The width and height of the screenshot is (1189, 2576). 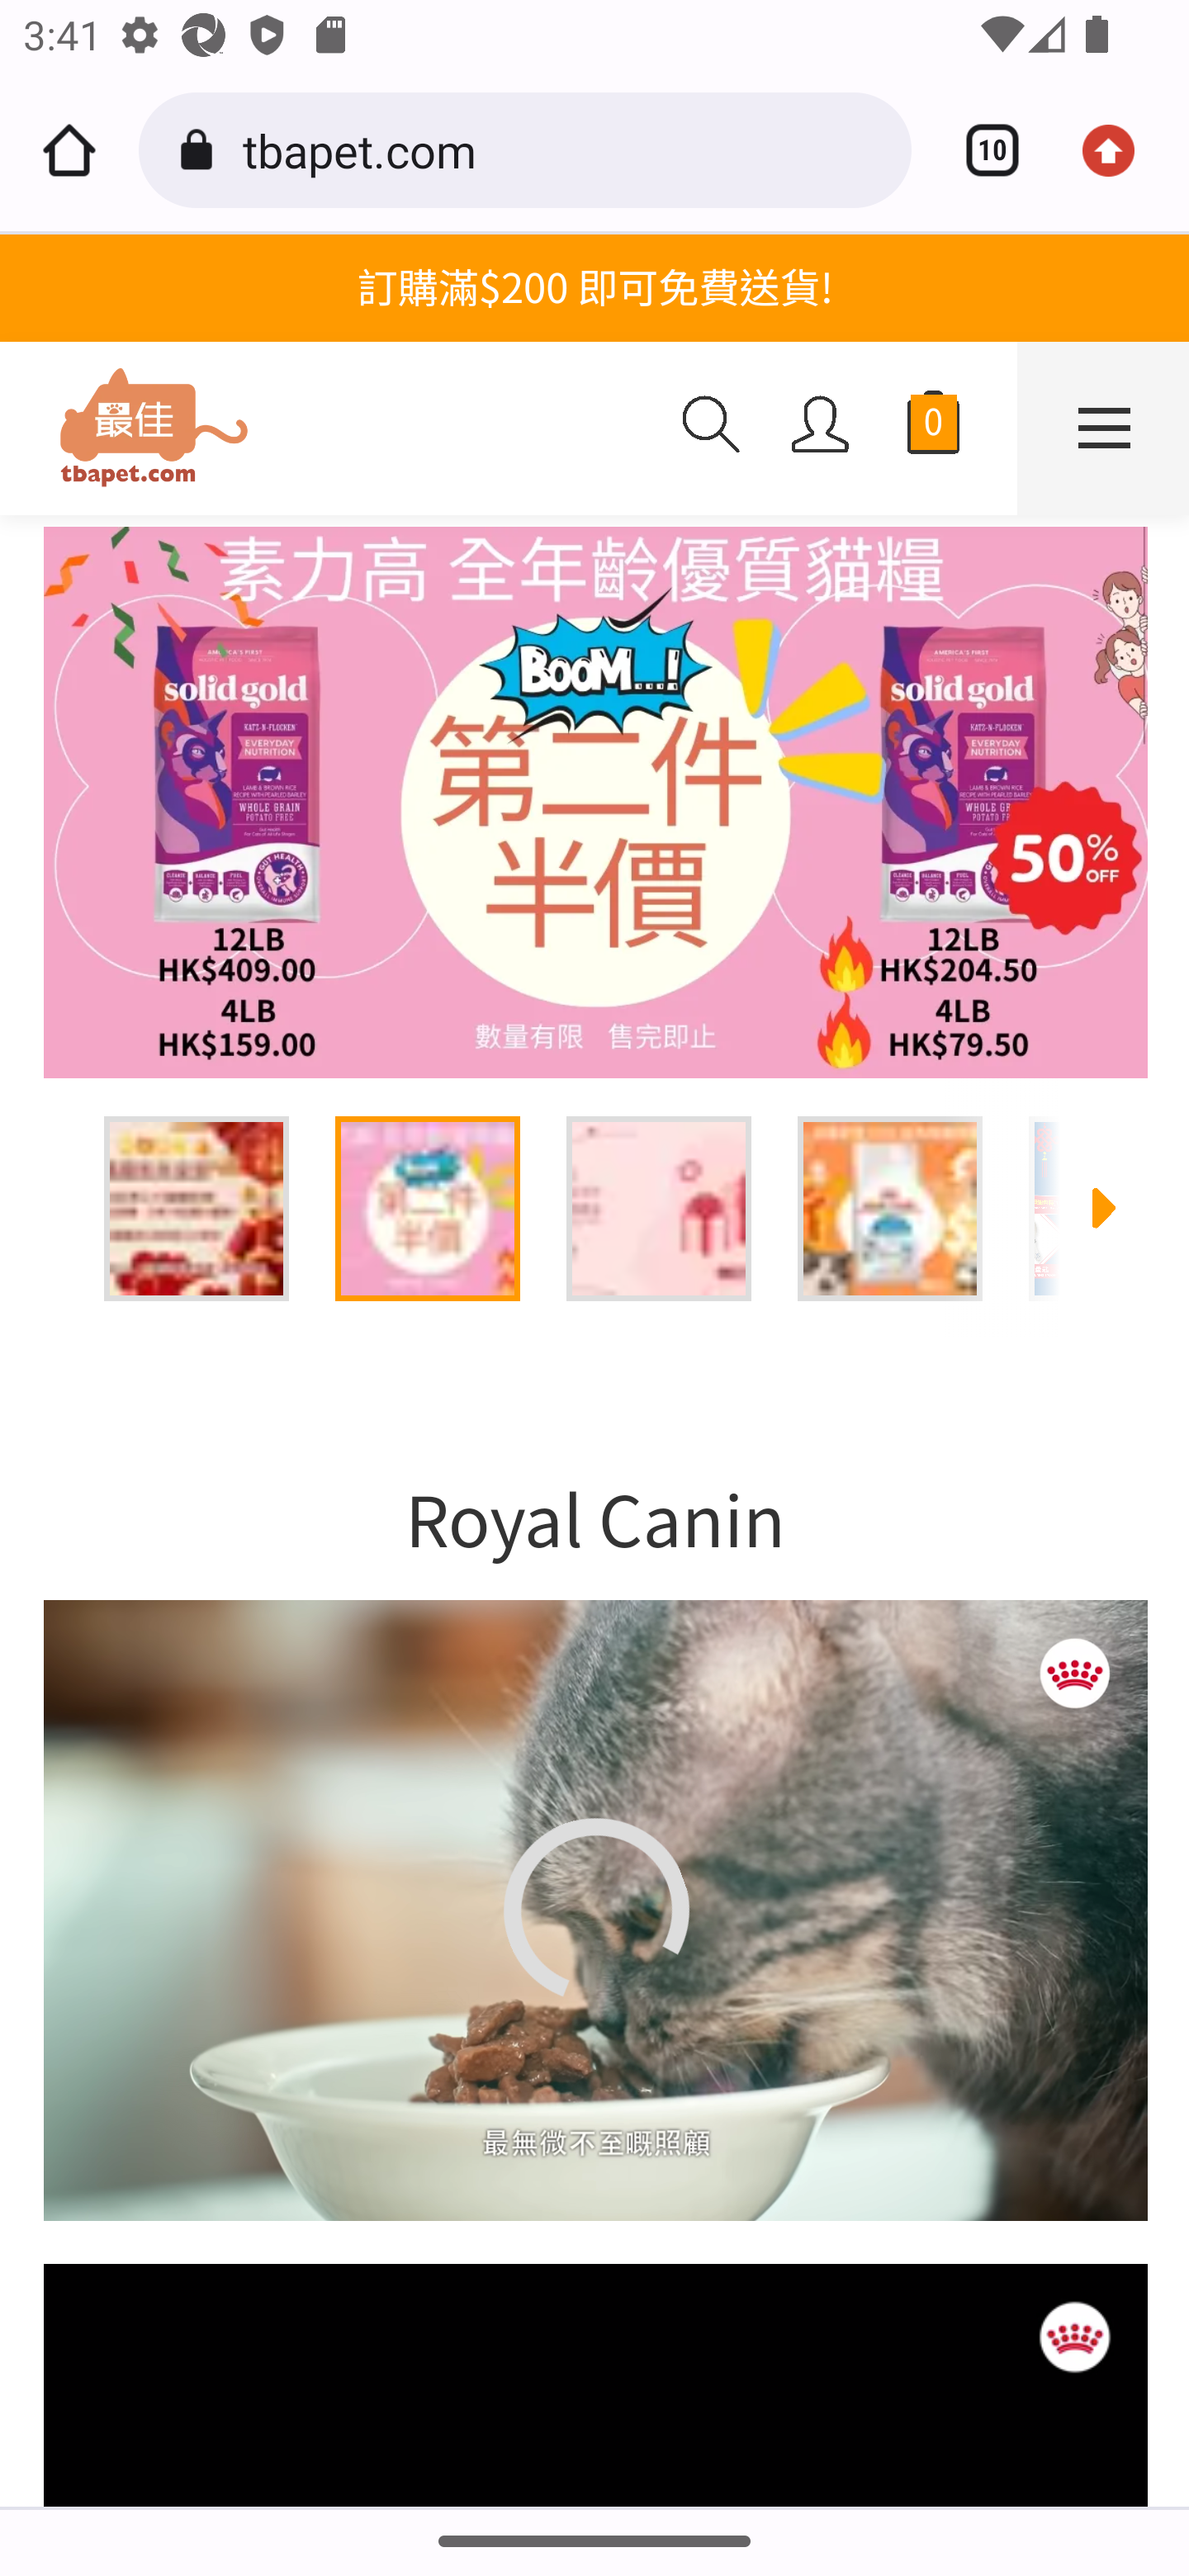 What do you see at coordinates (933, 429) in the screenshot?
I see `0` at bounding box center [933, 429].